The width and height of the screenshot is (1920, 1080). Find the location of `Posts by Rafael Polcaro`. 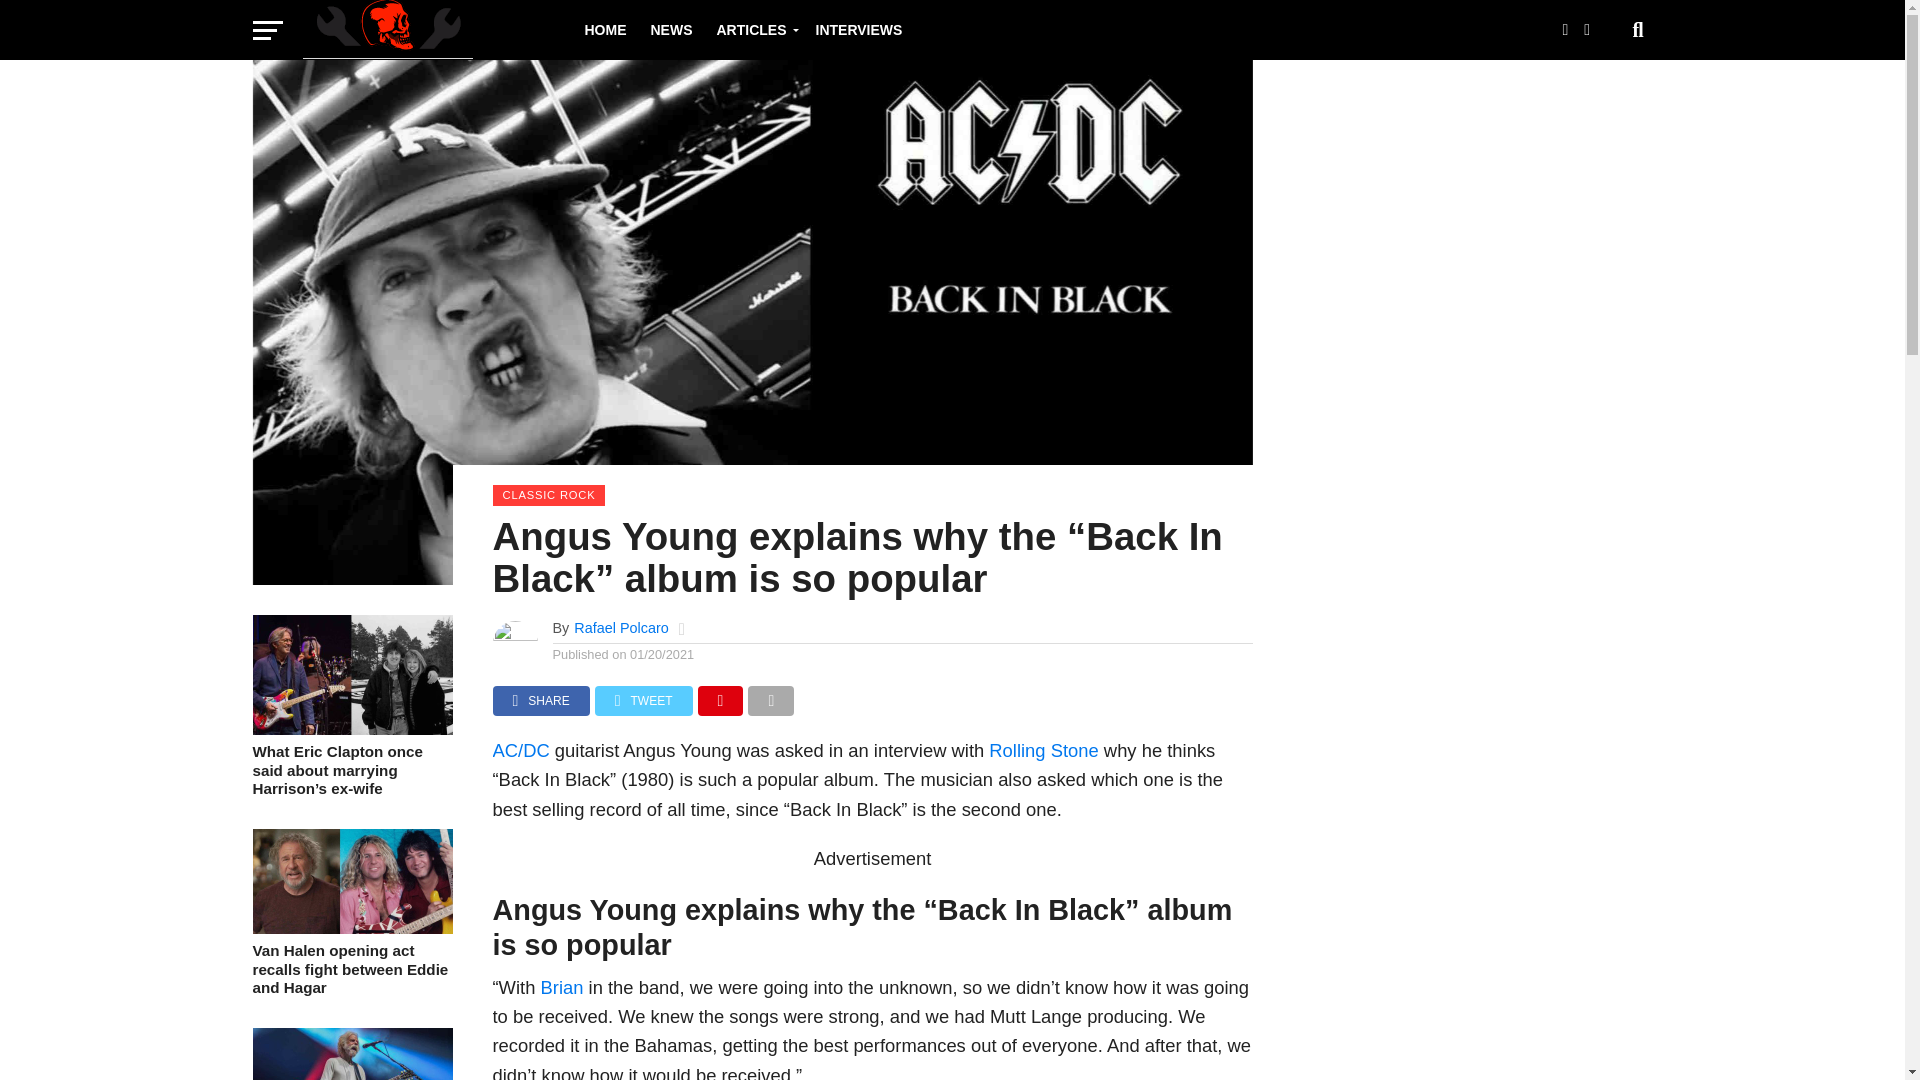

Posts by Rafael Polcaro is located at coordinates (621, 628).